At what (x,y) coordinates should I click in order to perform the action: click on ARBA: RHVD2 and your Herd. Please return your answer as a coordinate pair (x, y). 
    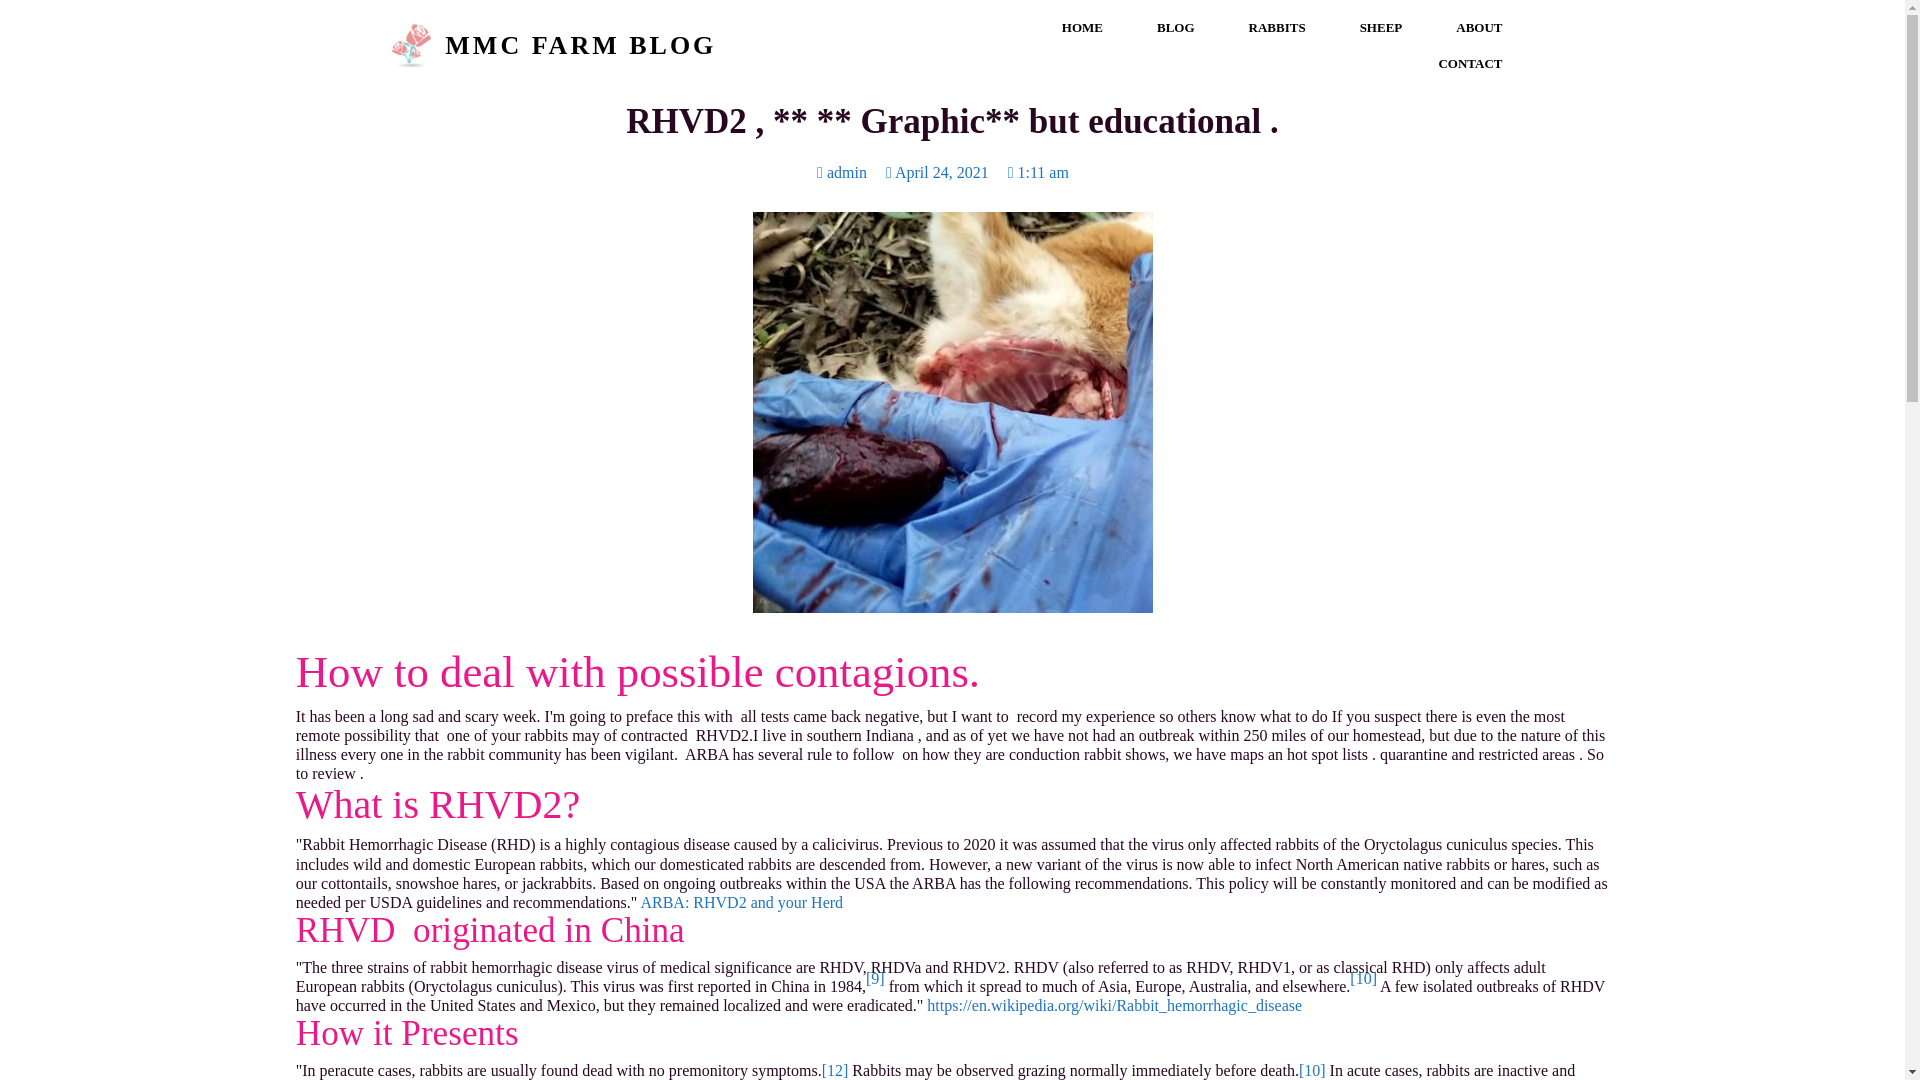
    Looking at the image, I should click on (740, 902).